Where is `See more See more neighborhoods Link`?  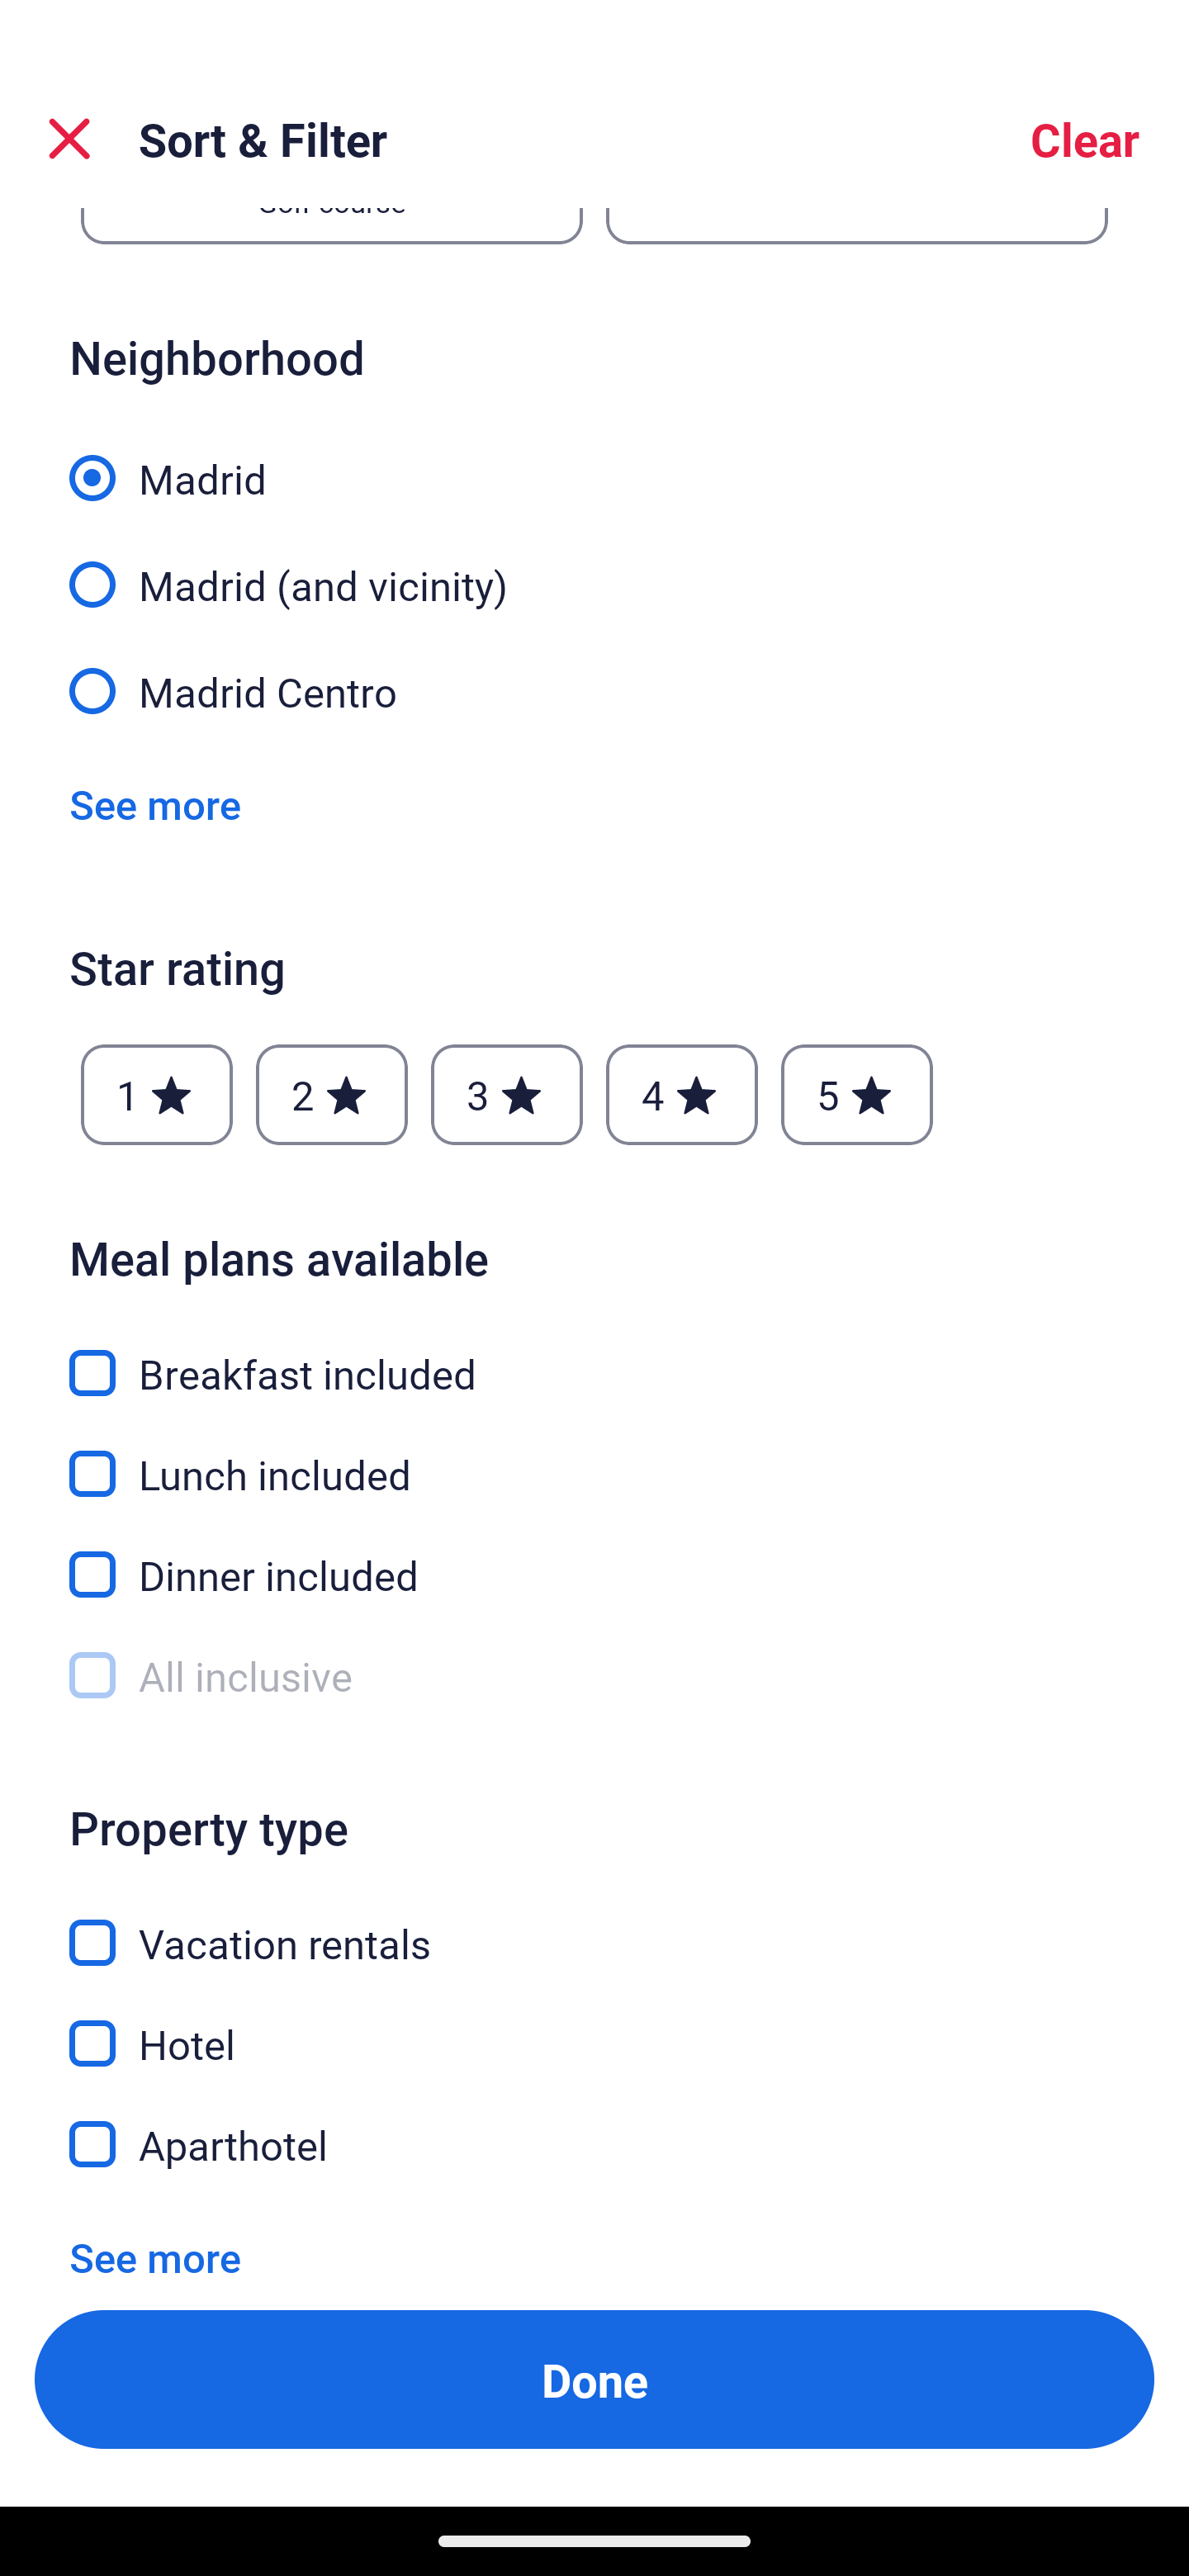 See more See more neighborhoods Link is located at coordinates (155, 803).